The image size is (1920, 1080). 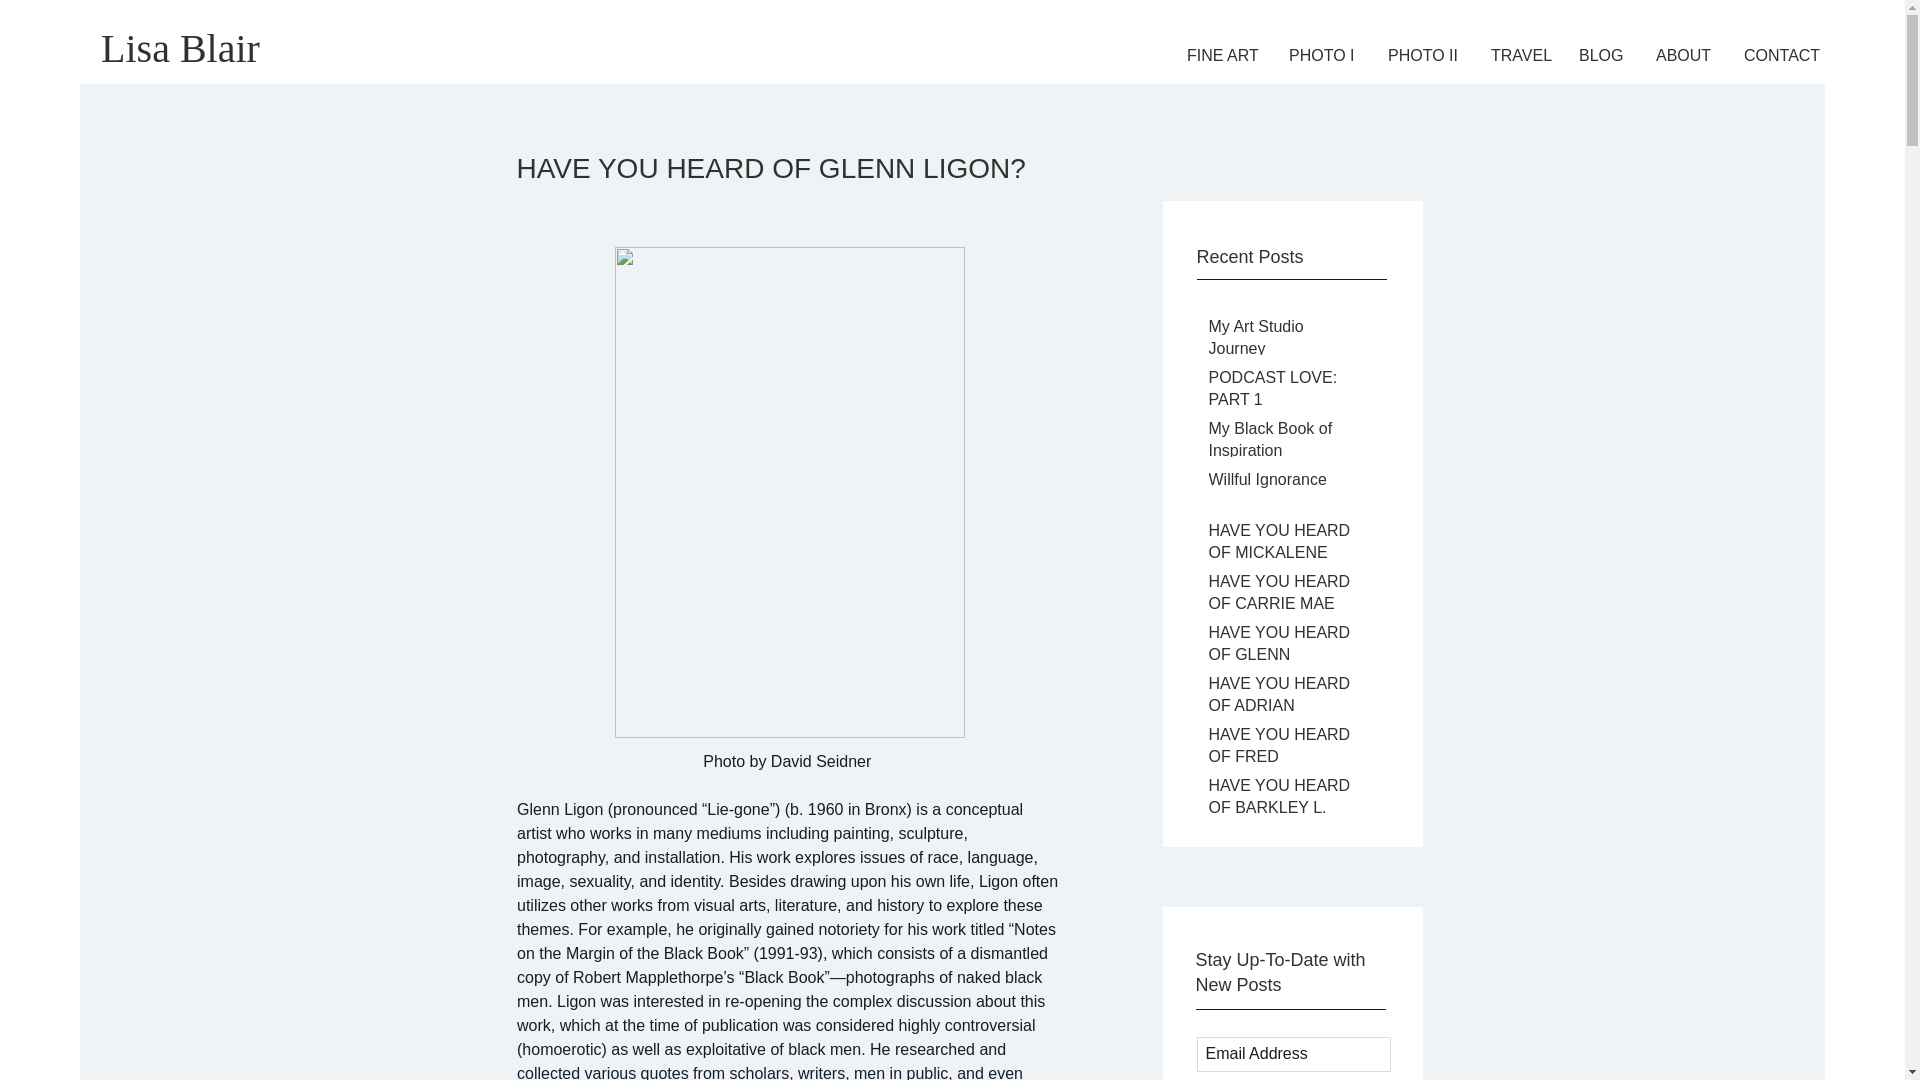 I want to click on Lisa Blair, so click(x=180, y=48).